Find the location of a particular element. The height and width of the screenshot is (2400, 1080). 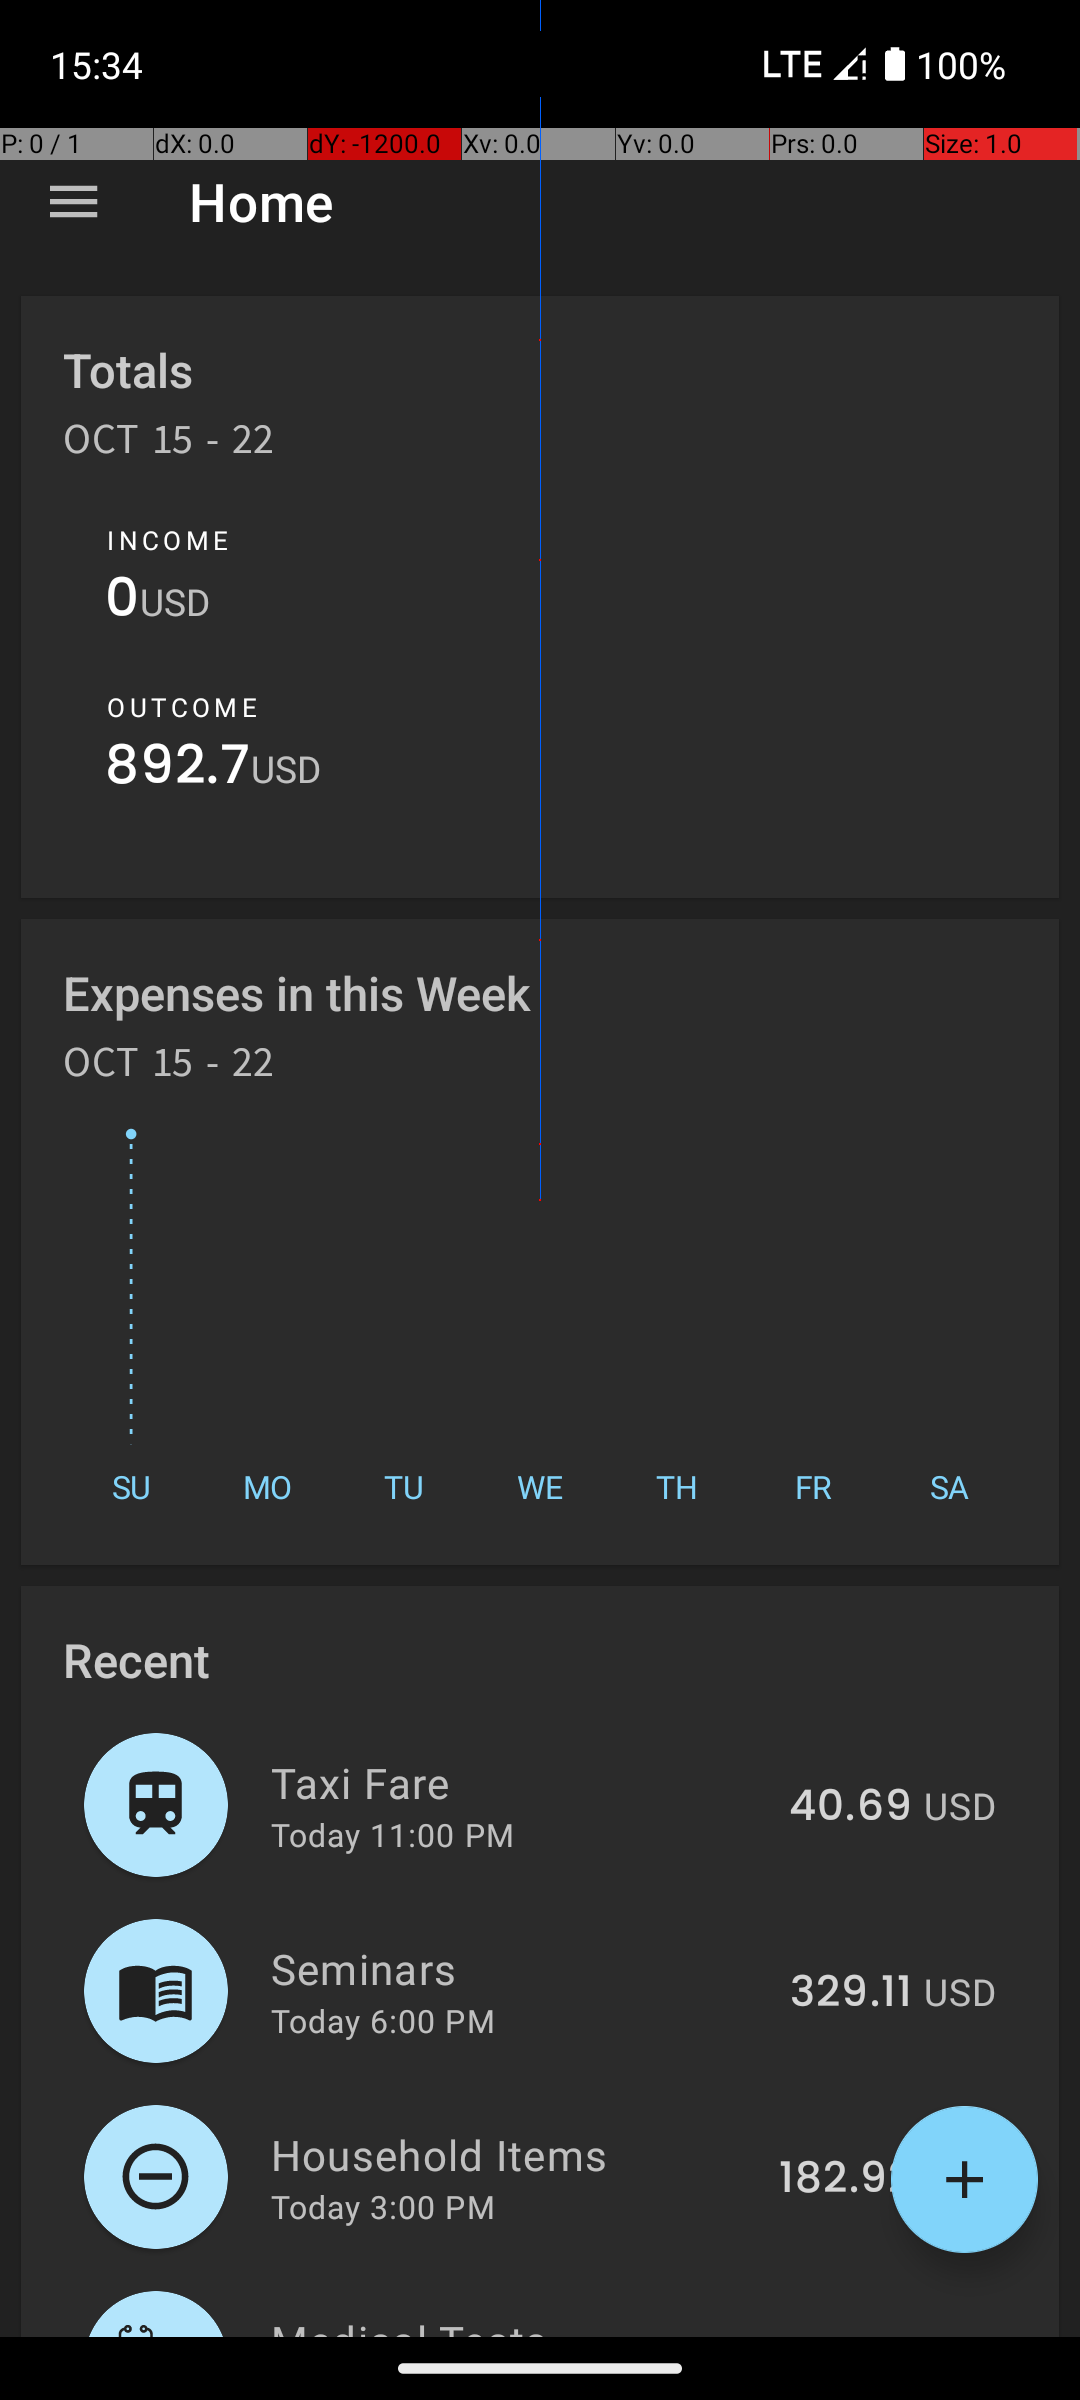

40.69 is located at coordinates (850, 1807).